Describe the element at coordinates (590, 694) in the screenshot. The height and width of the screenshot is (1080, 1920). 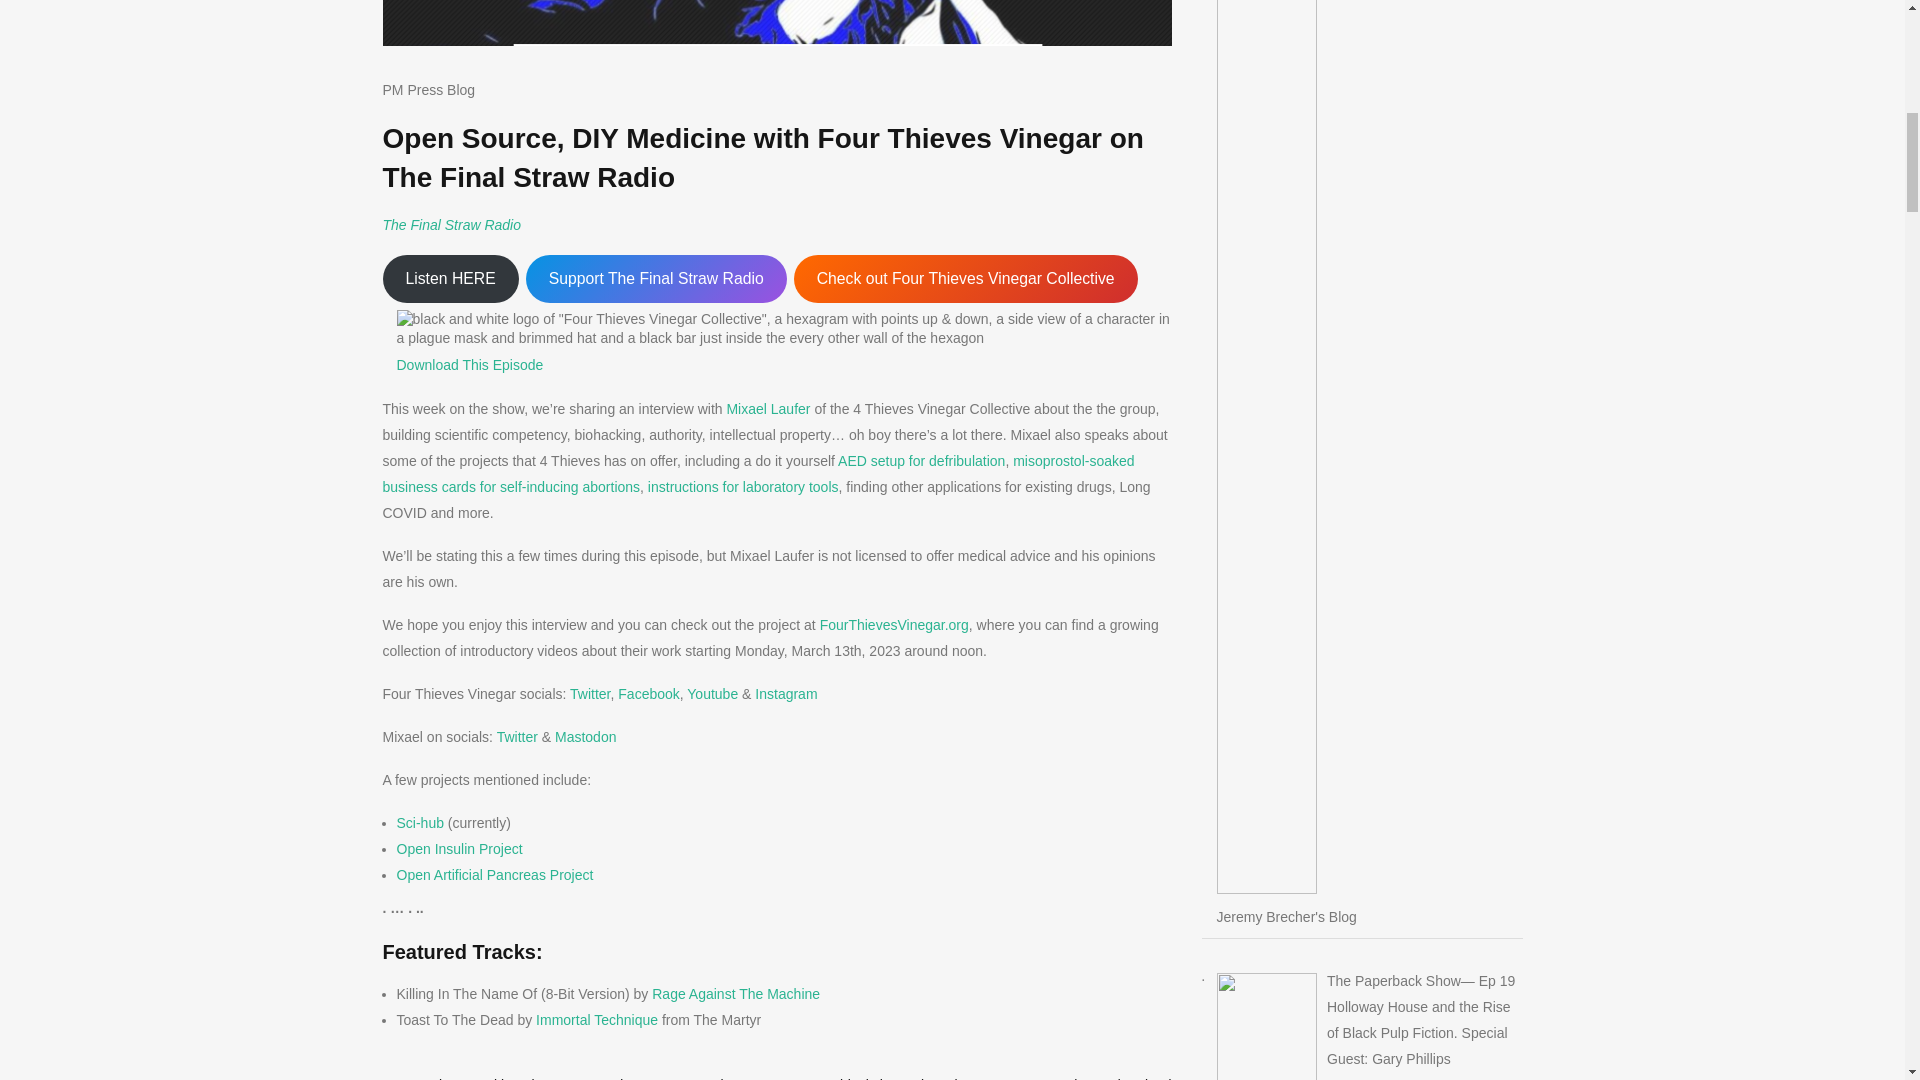
I see `Twitter` at that location.